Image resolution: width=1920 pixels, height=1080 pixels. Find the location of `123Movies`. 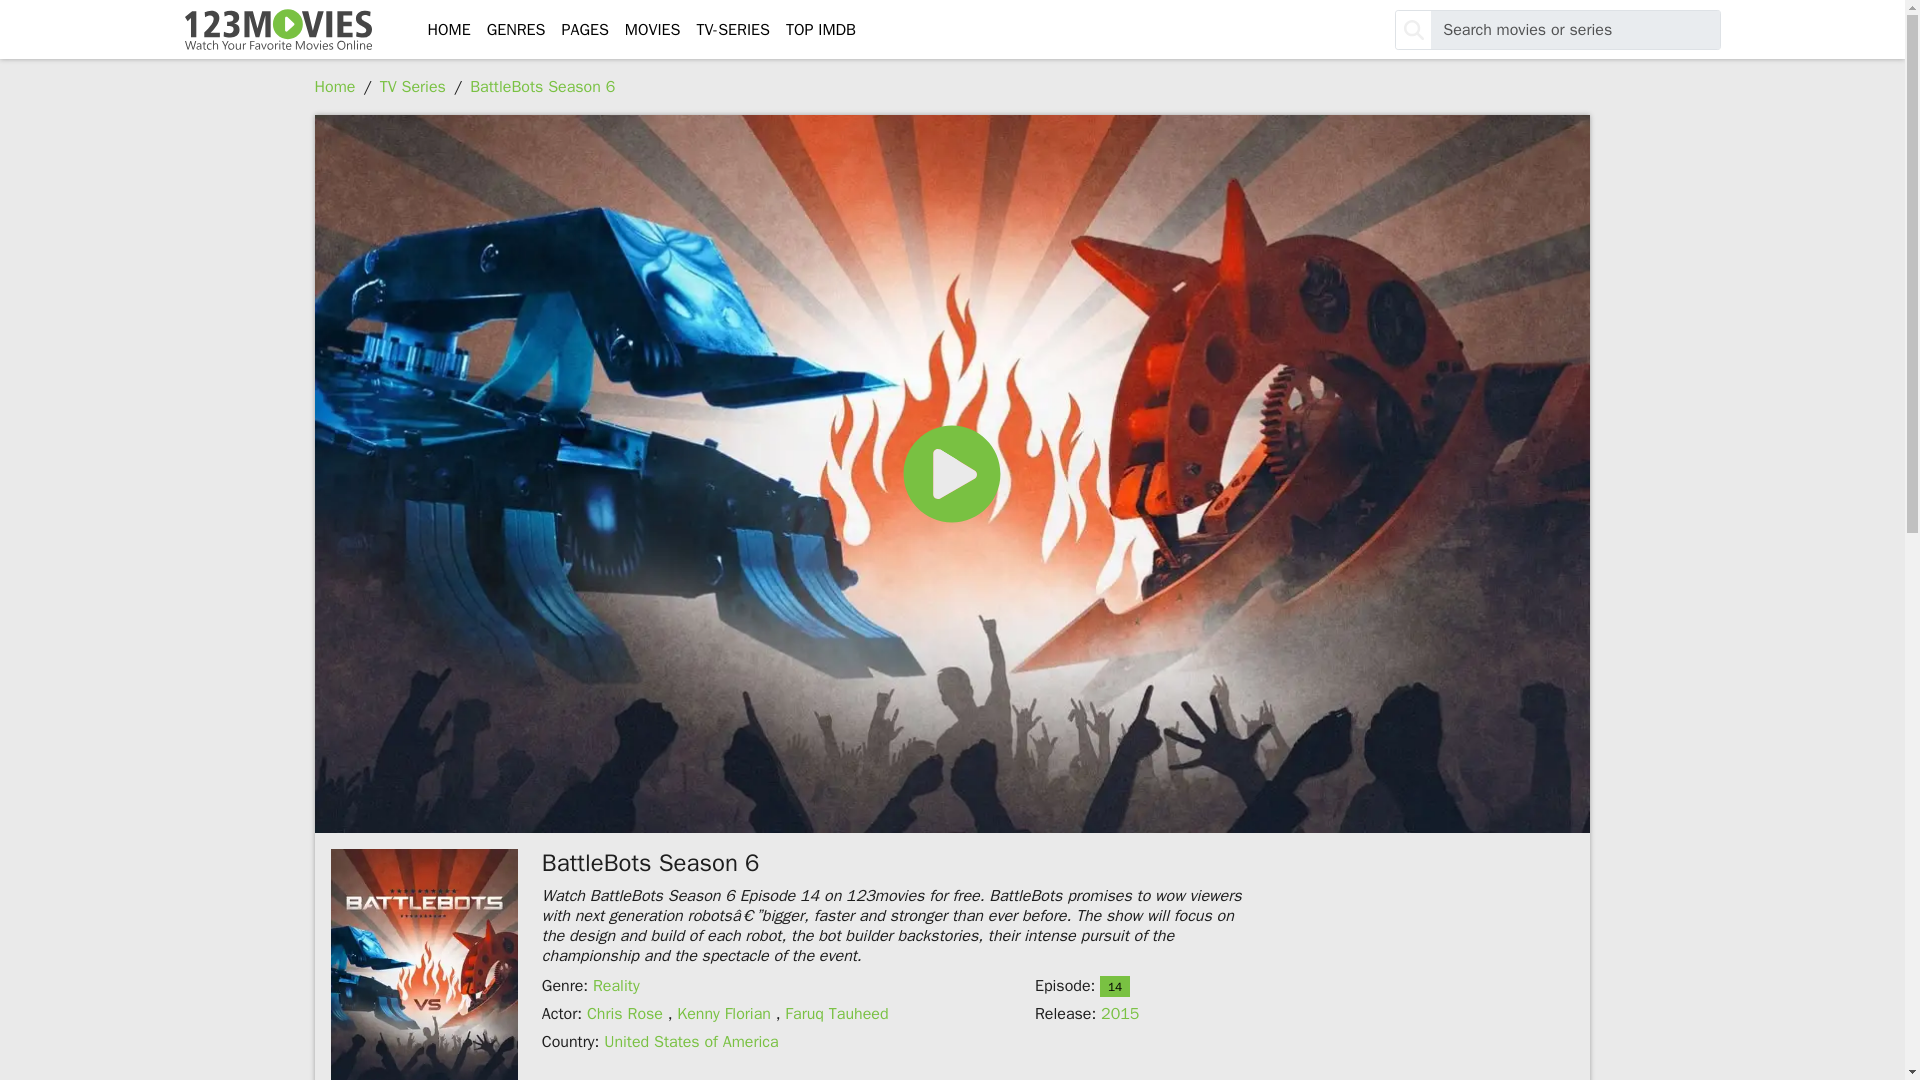

123Movies is located at coordinates (277, 30).